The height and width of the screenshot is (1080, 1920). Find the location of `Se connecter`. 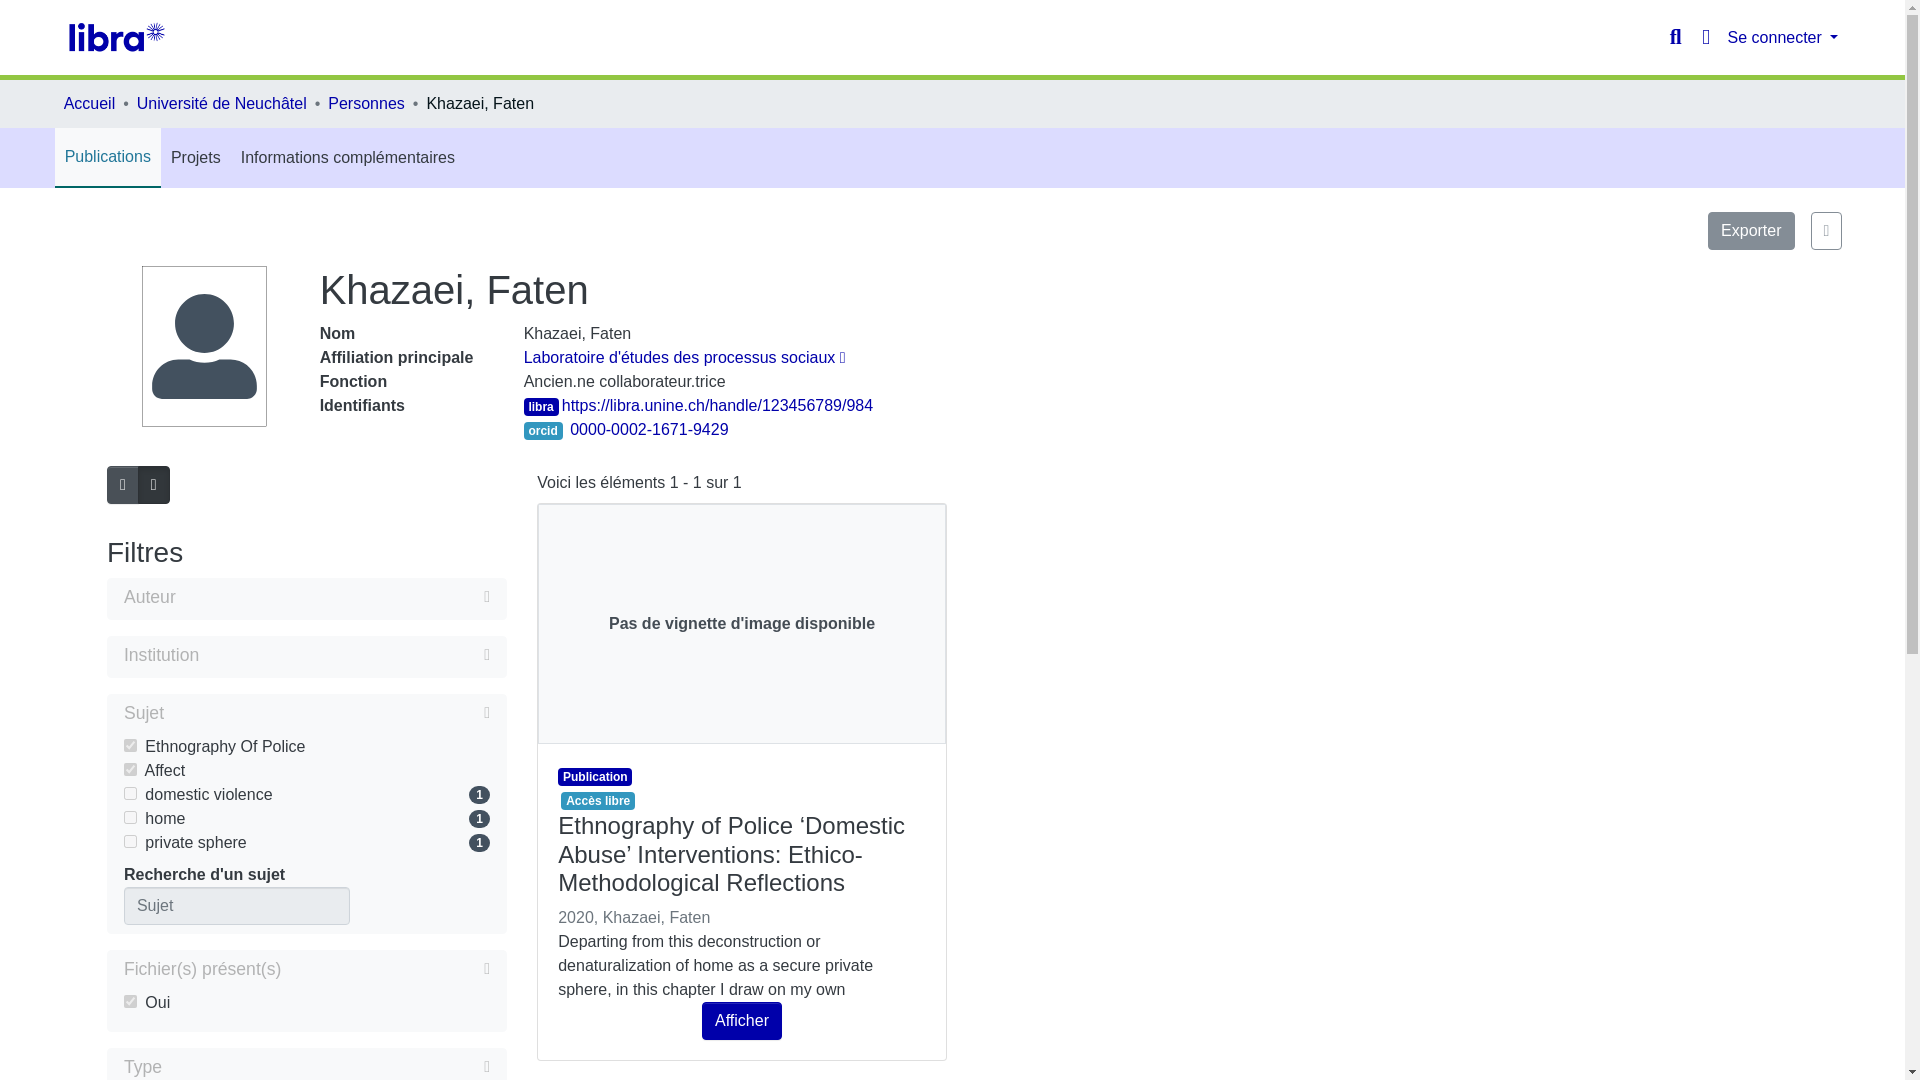

Se connecter is located at coordinates (1784, 38).